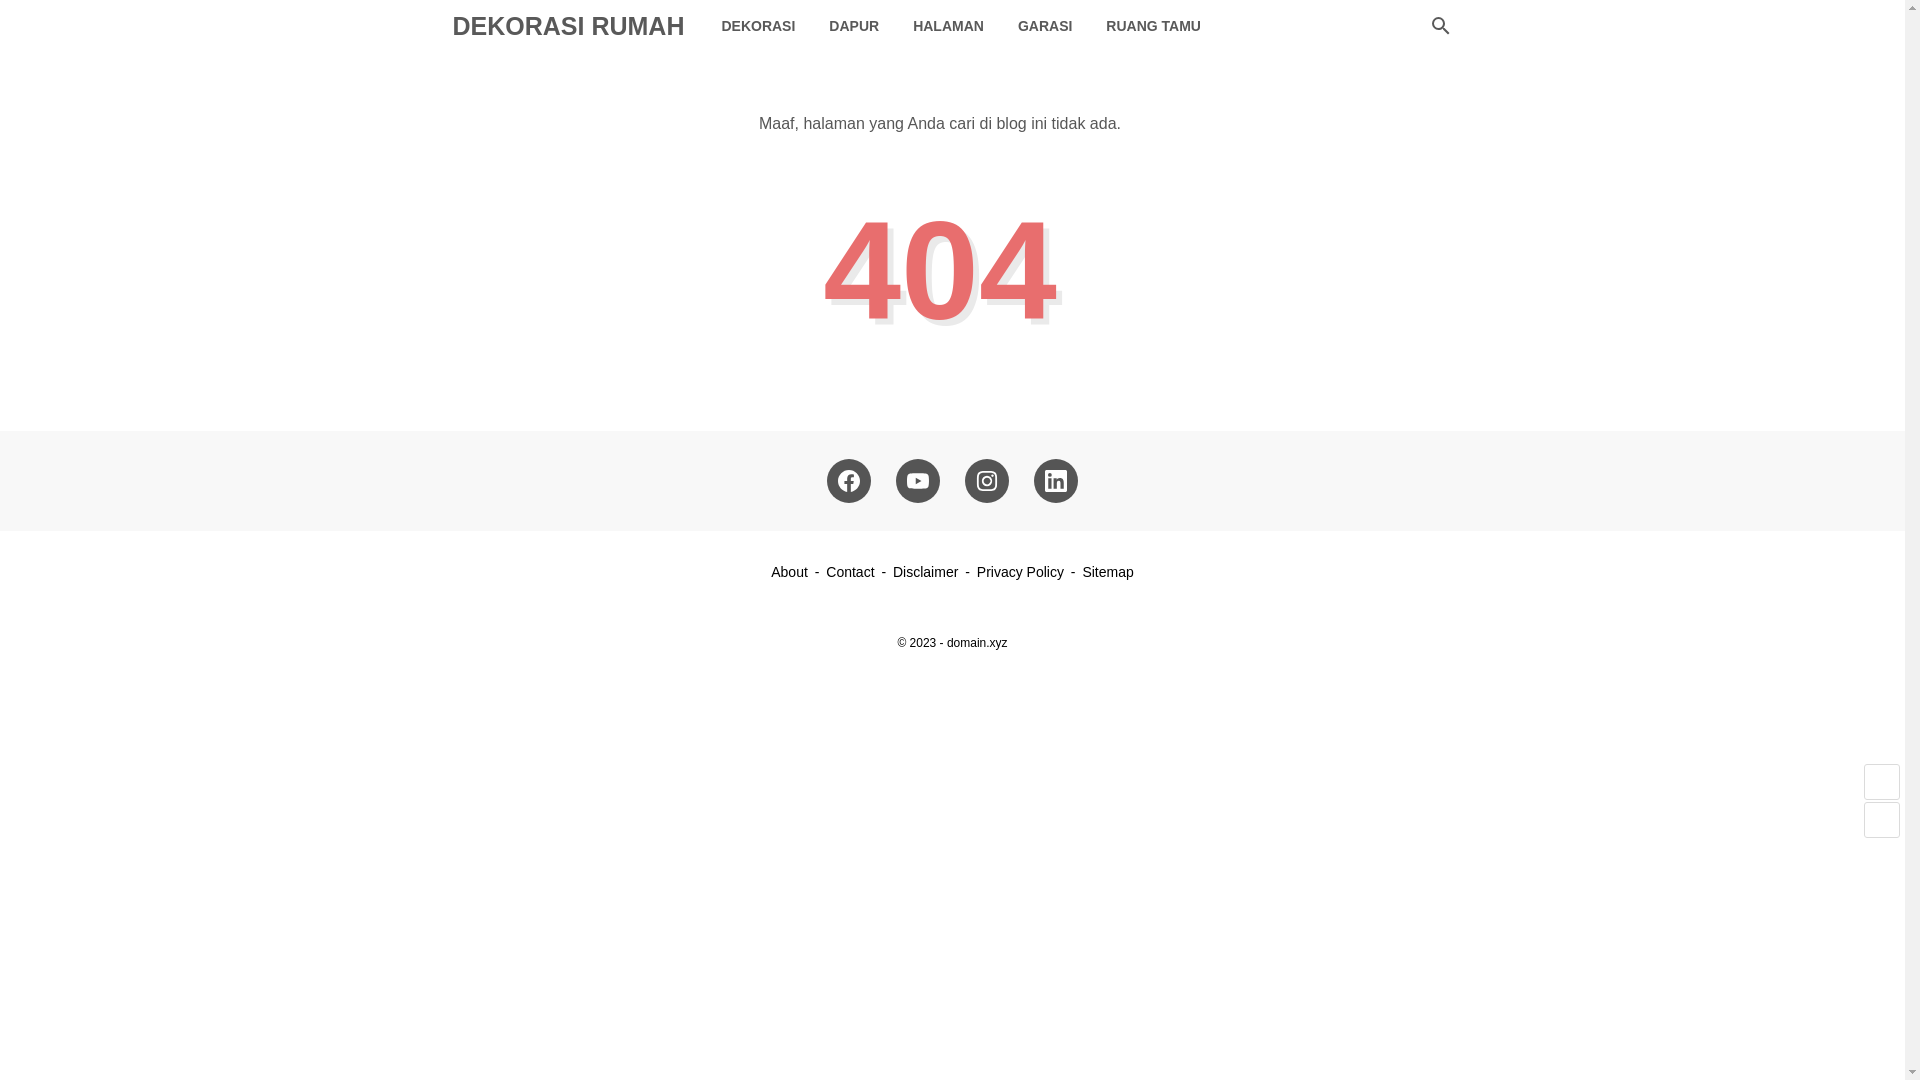 The height and width of the screenshot is (1080, 1920). Describe the element at coordinates (758, 26) in the screenshot. I see `DEKORASI` at that location.